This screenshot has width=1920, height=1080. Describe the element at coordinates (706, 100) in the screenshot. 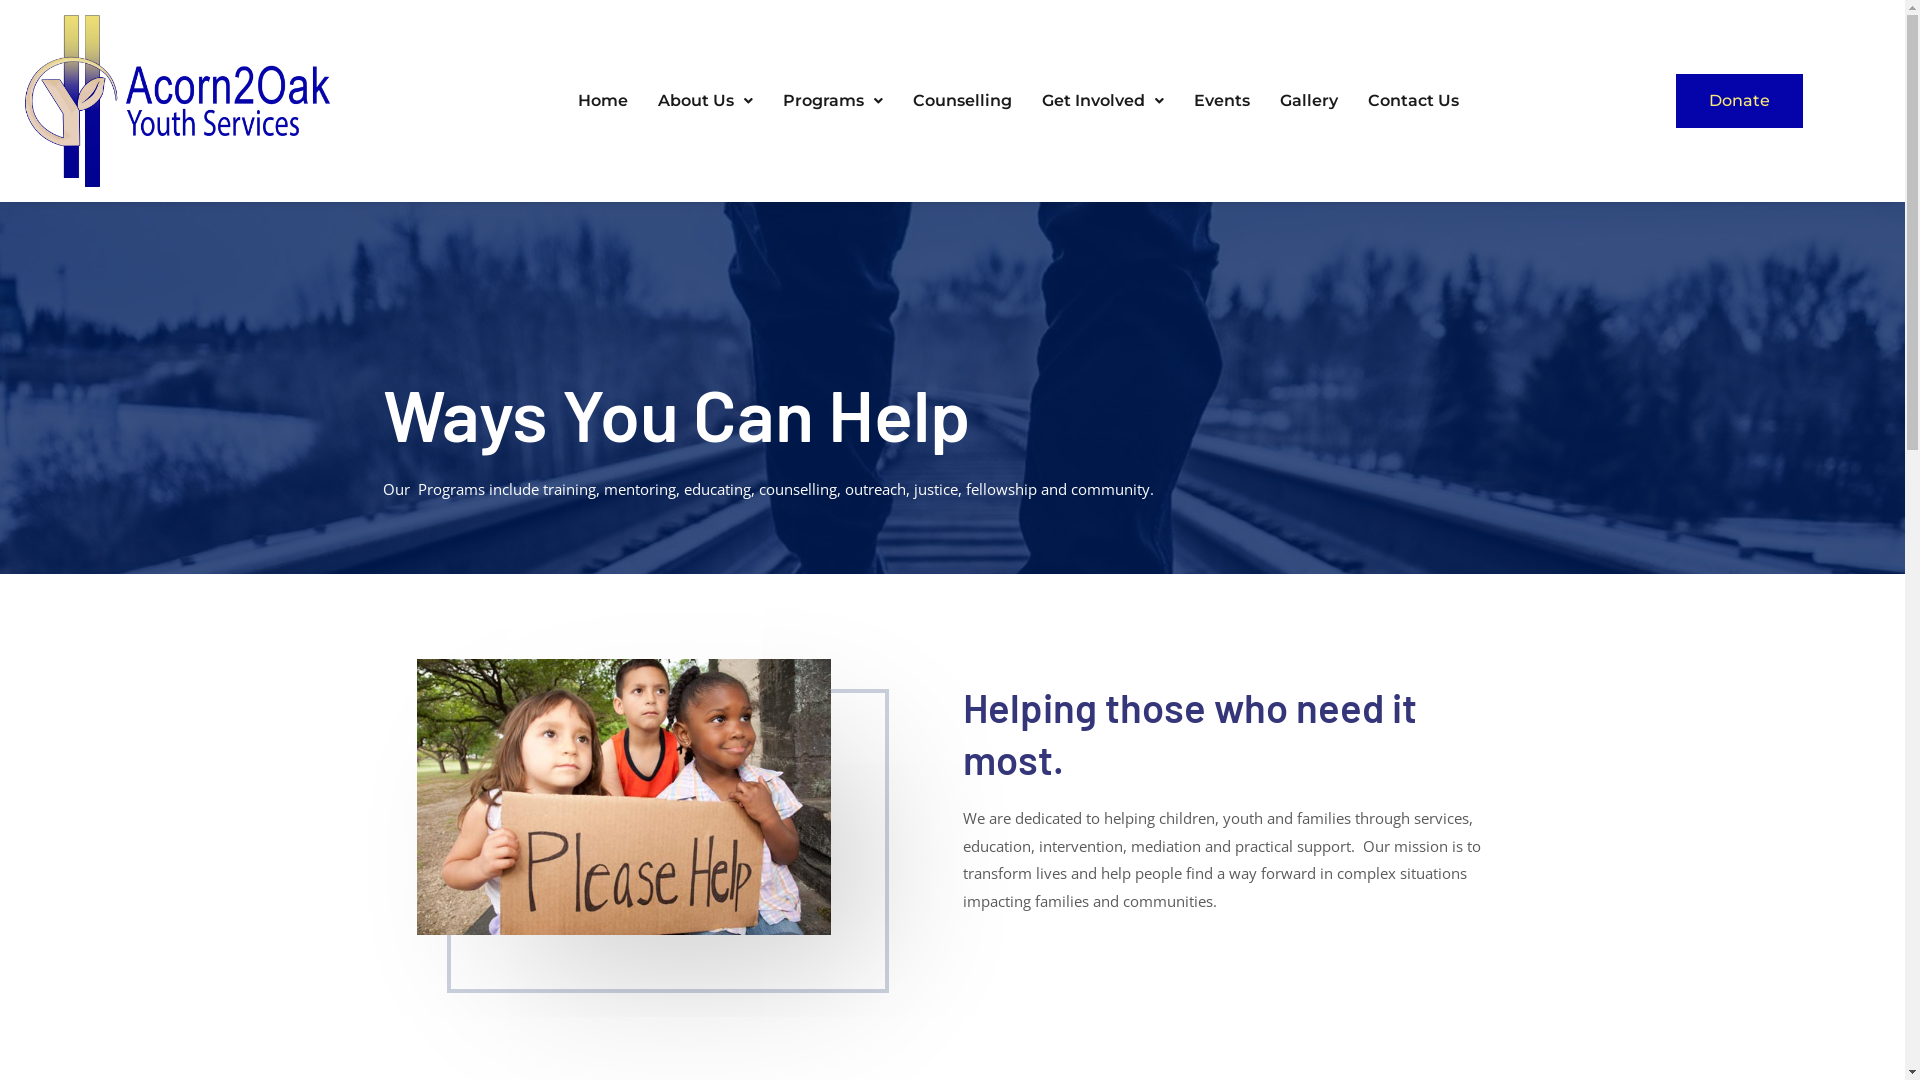

I see `About Us` at that location.